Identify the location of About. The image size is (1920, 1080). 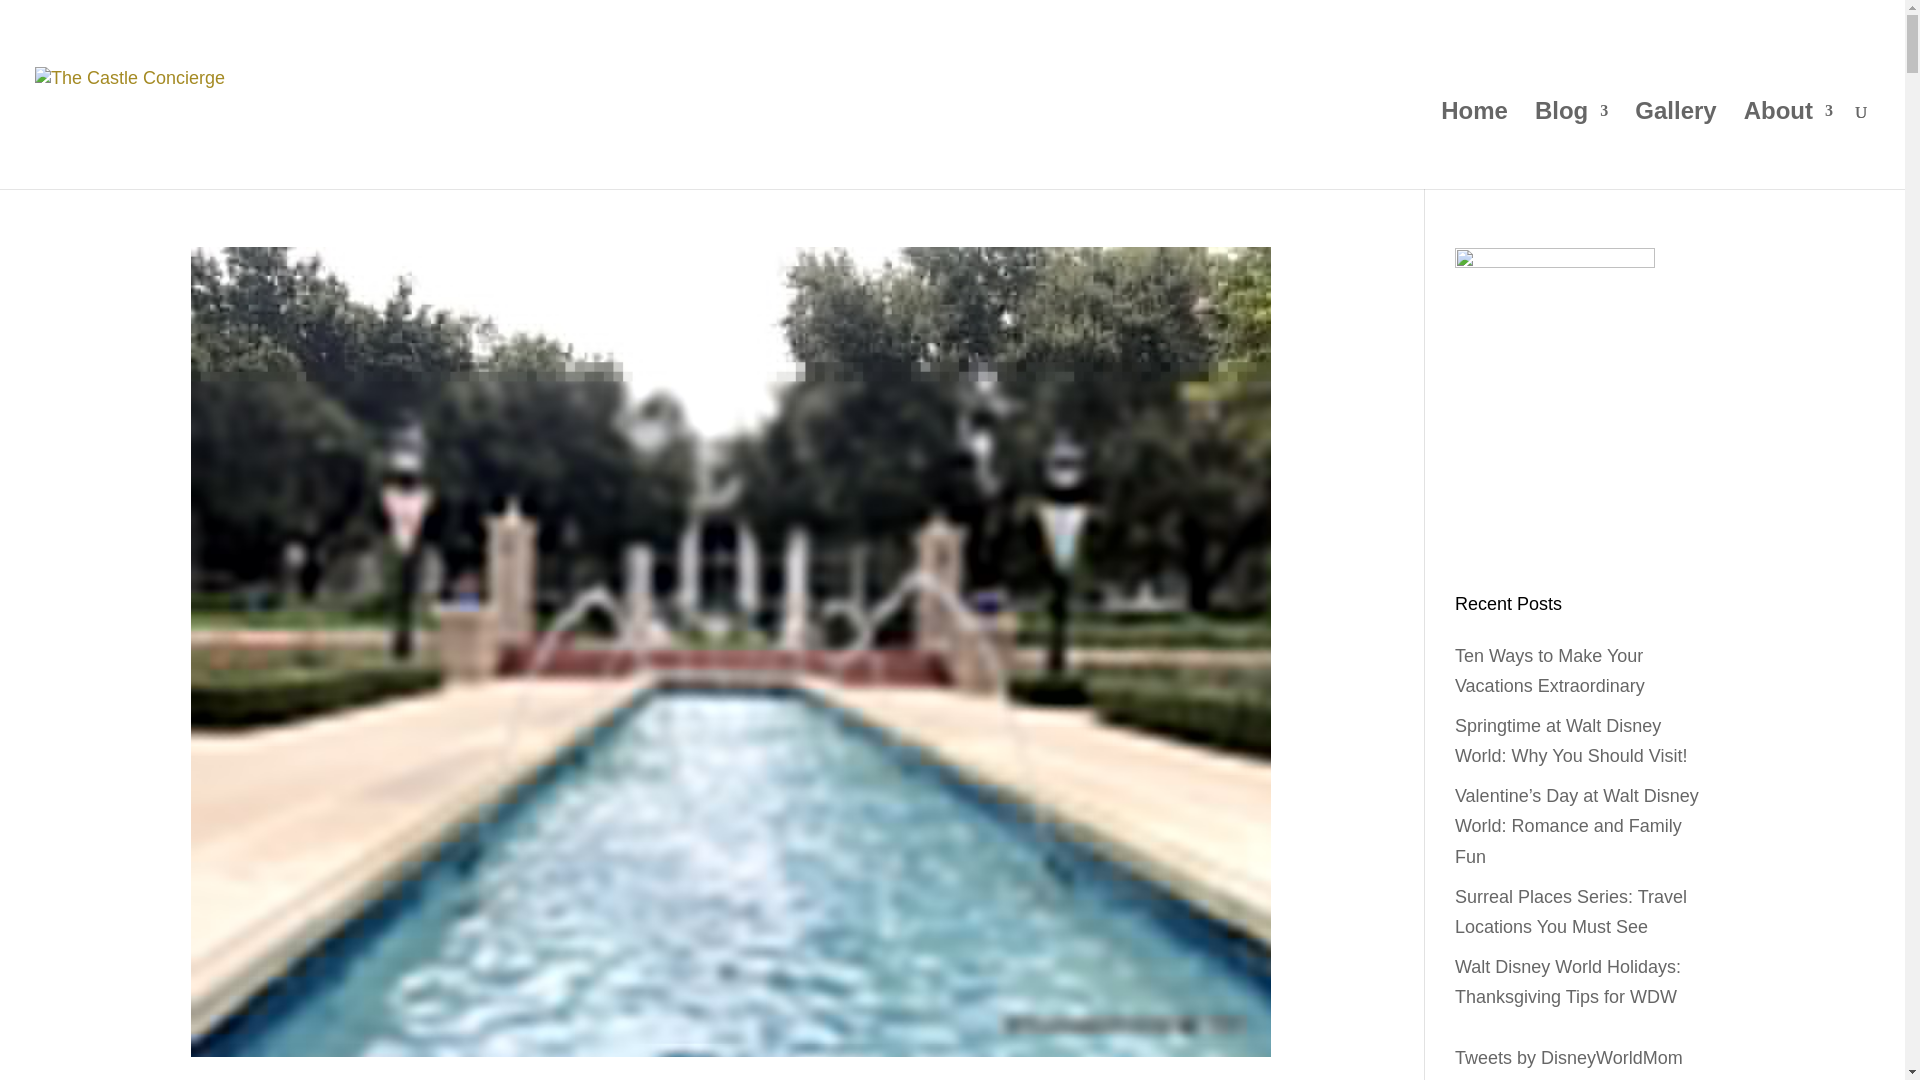
(1788, 146).